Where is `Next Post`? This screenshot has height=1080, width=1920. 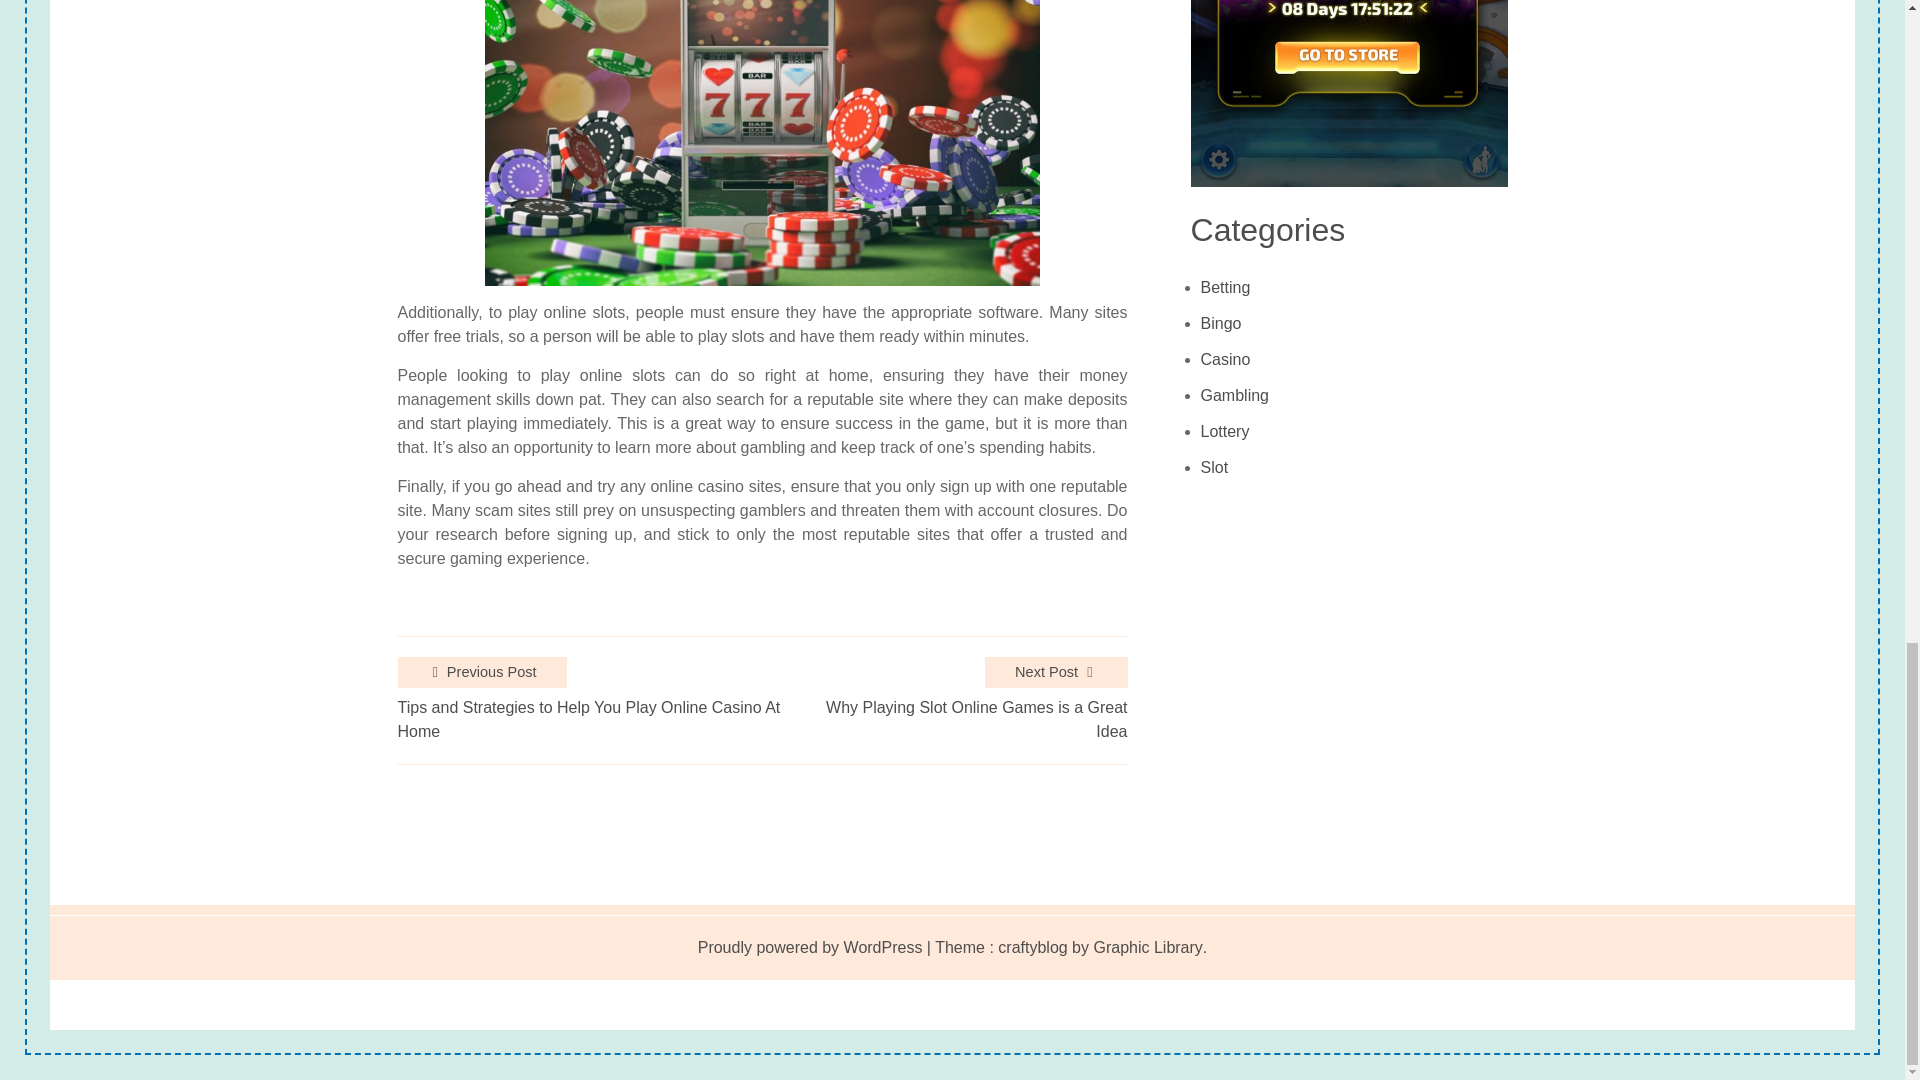
Next Post is located at coordinates (1056, 672).